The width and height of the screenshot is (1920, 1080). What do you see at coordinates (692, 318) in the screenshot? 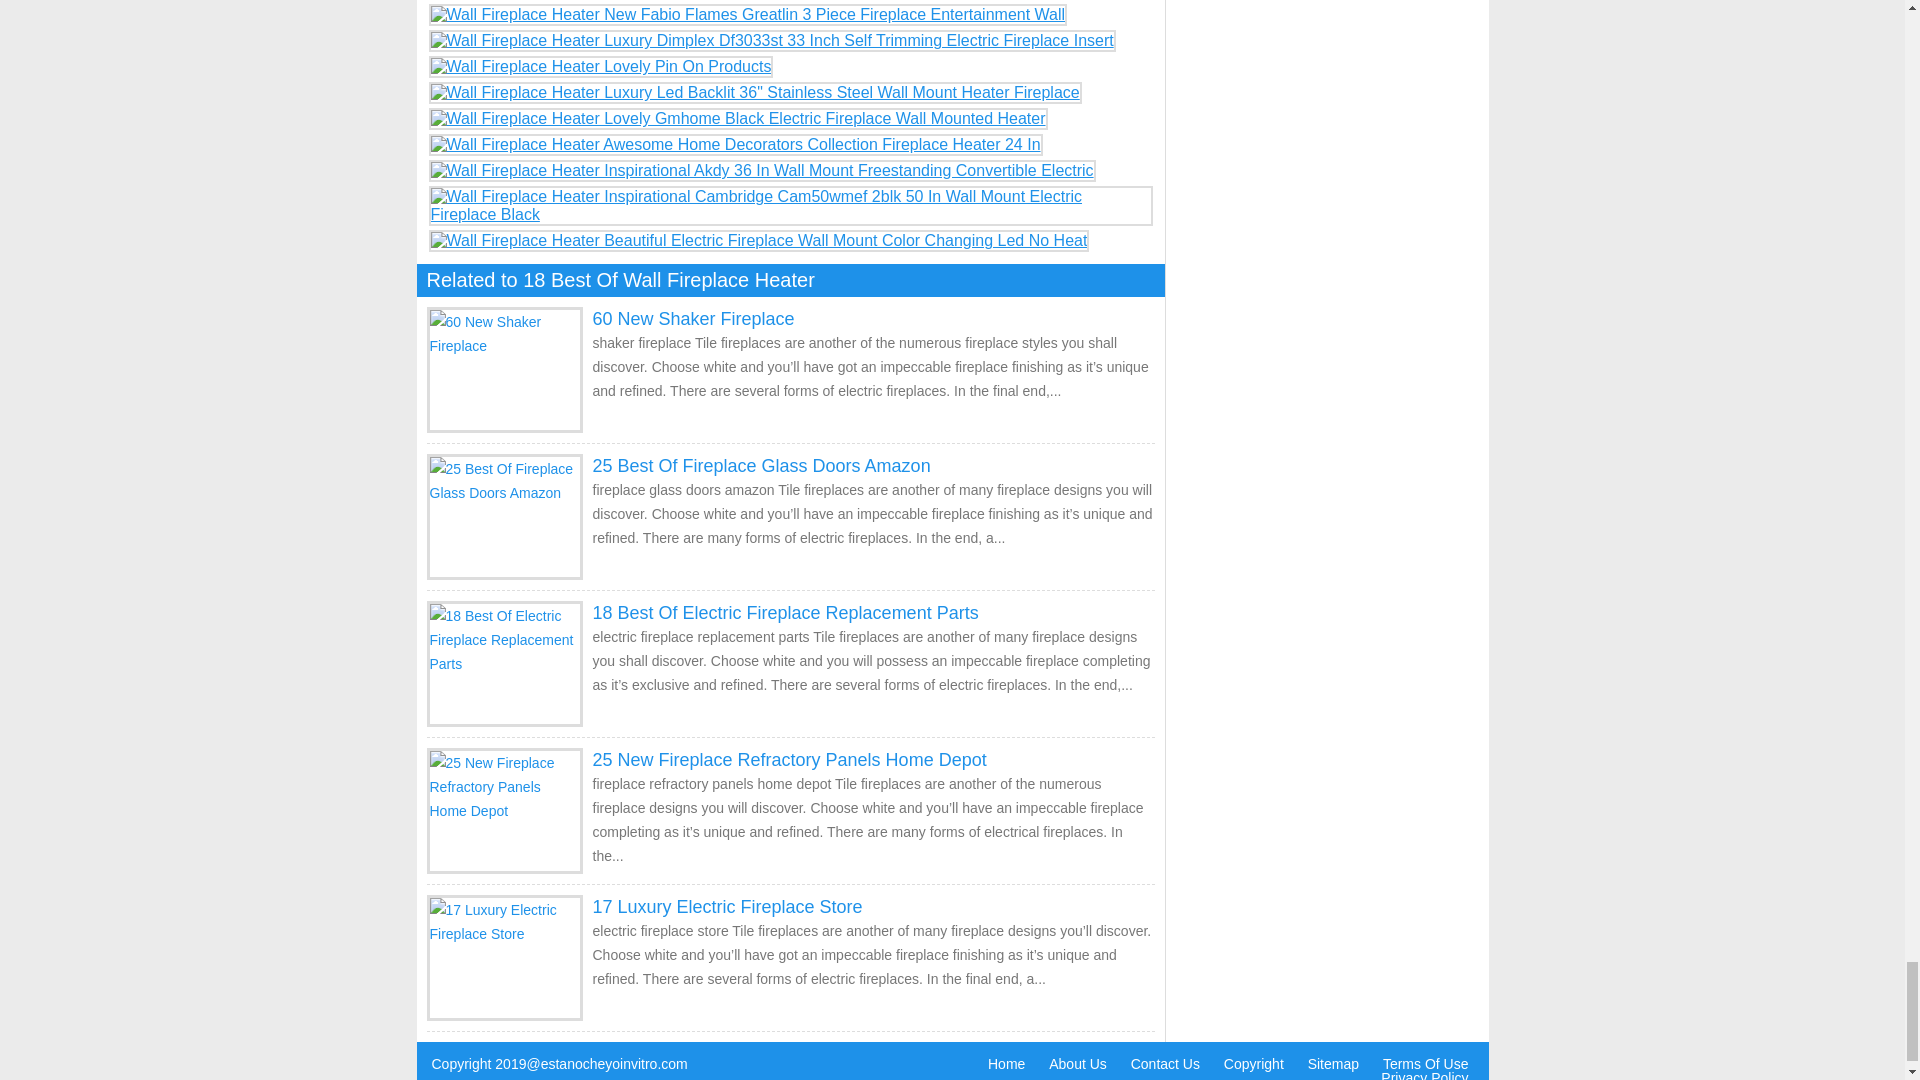
I see `60 New Shaker Fireplace` at bounding box center [692, 318].